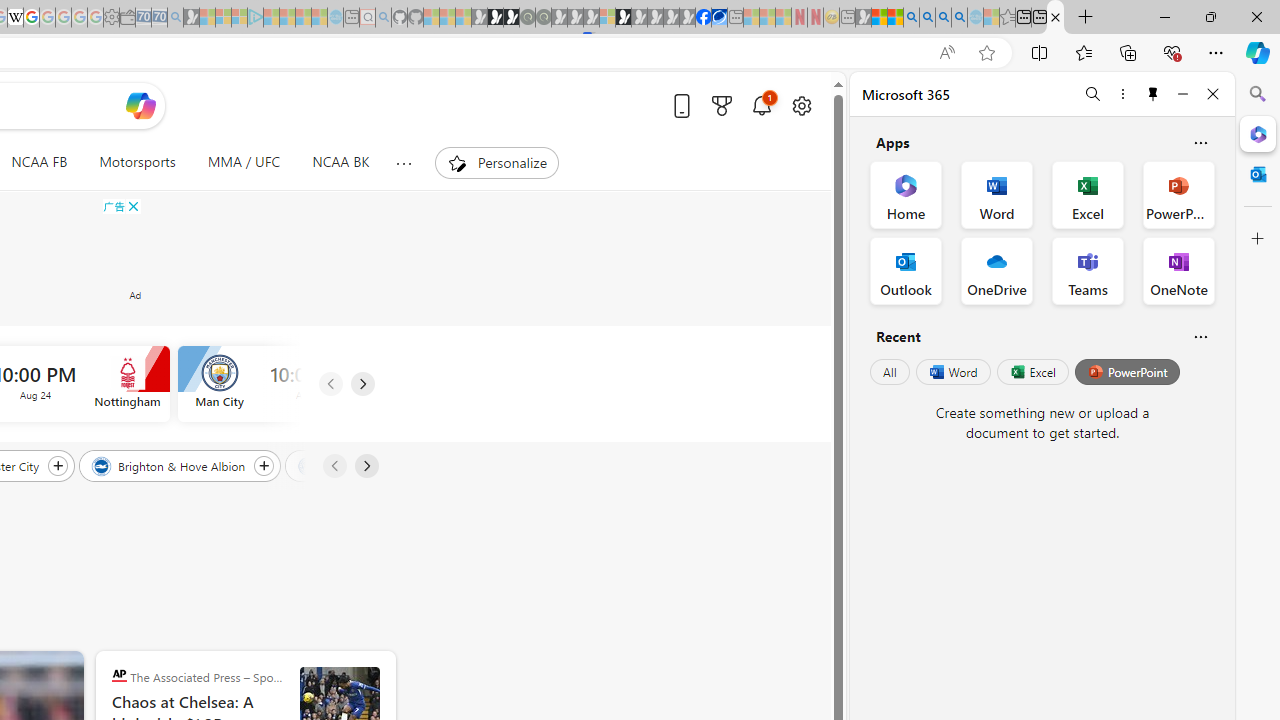 This screenshot has width=1280, height=720. Describe the element at coordinates (928, 18) in the screenshot. I see `2009 Bing officially replaced Live Search on June 3 - Search` at that location.